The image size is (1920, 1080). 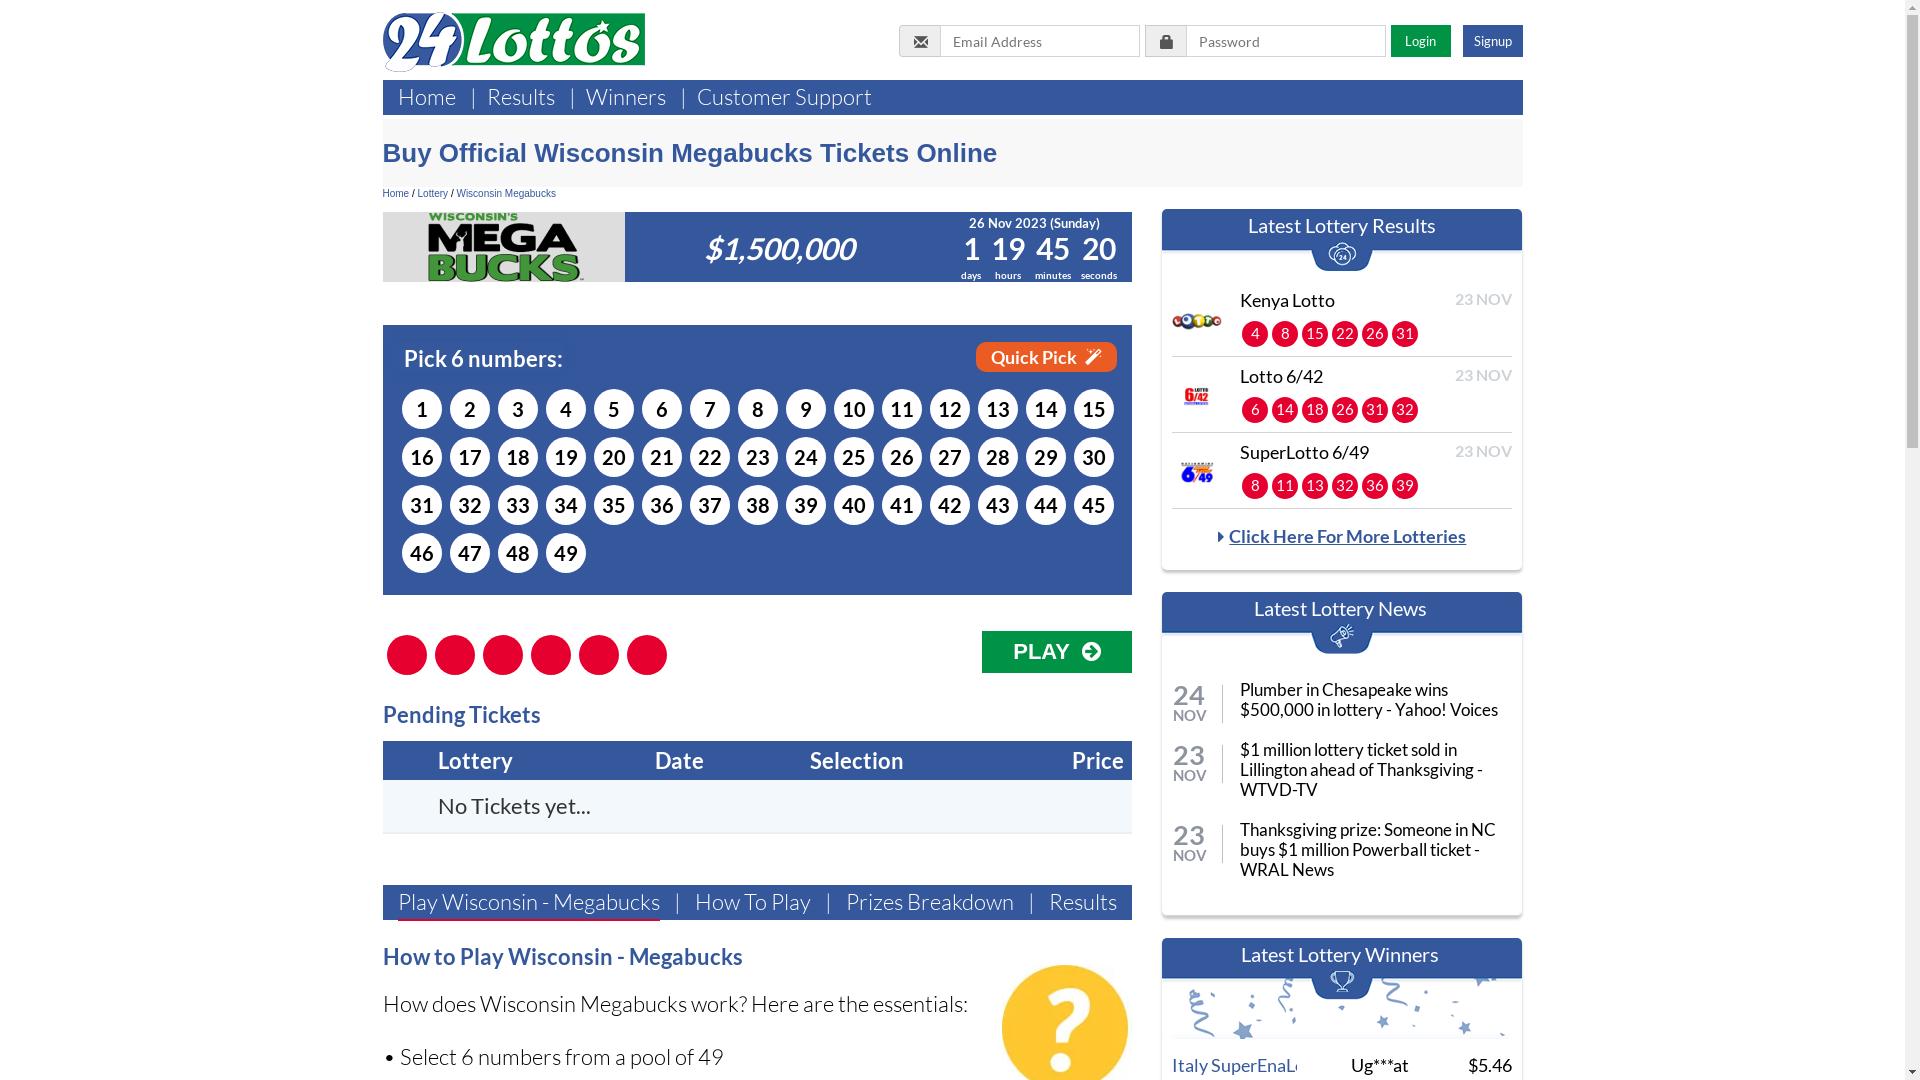 What do you see at coordinates (427, 98) in the screenshot?
I see `Home` at bounding box center [427, 98].